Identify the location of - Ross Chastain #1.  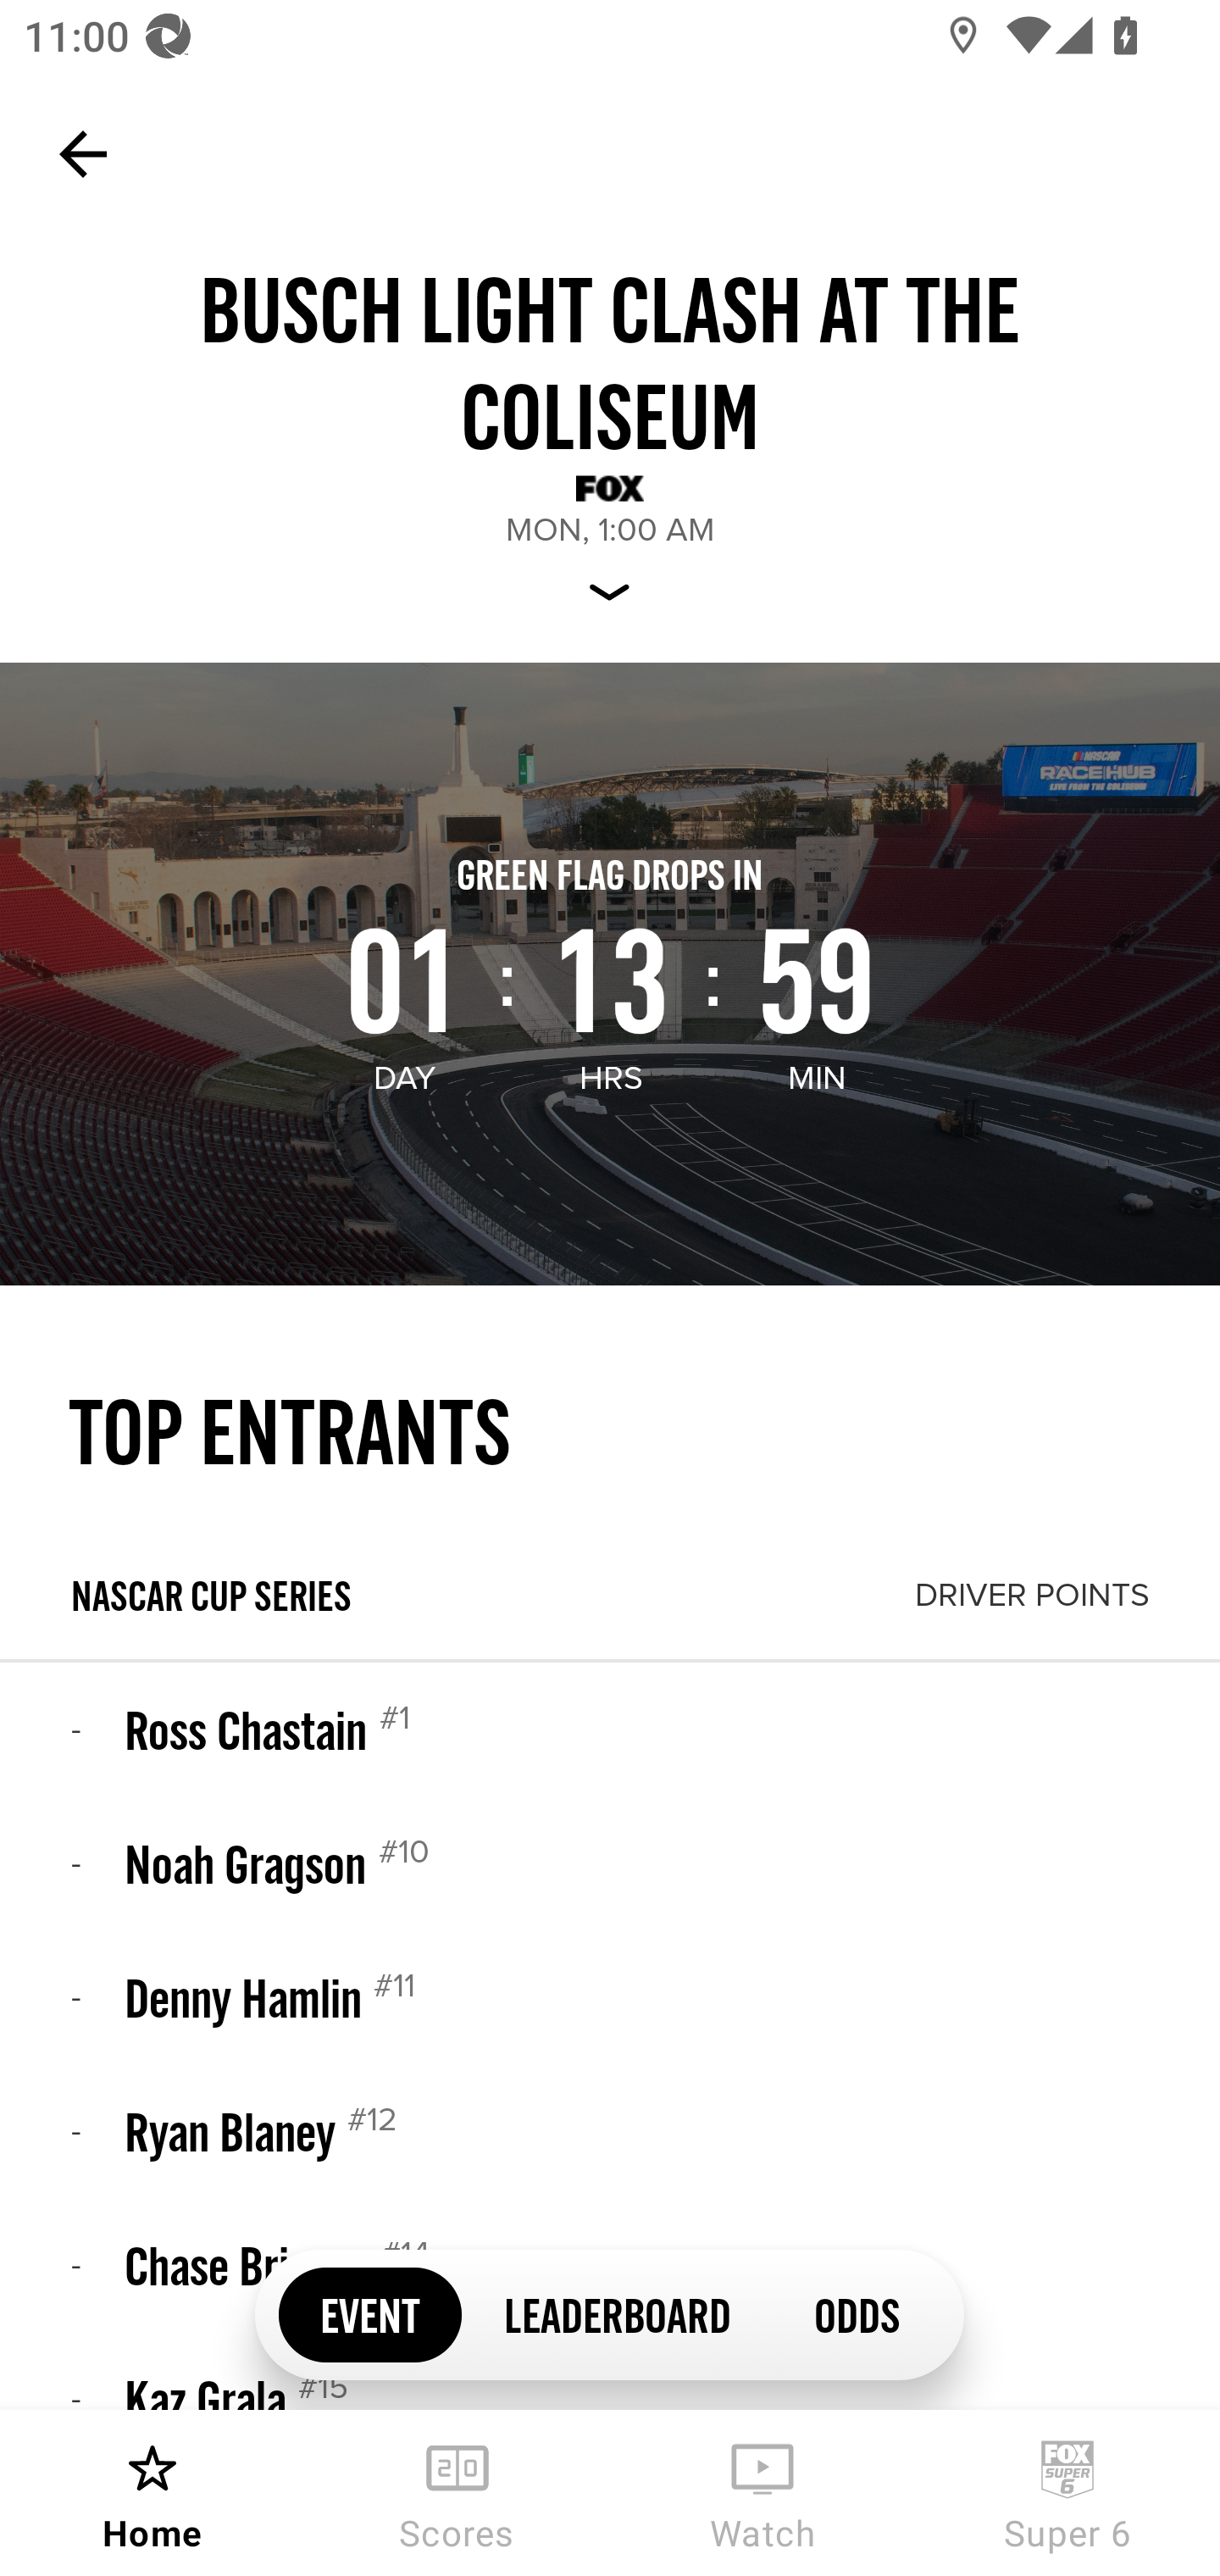
(610, 1729).